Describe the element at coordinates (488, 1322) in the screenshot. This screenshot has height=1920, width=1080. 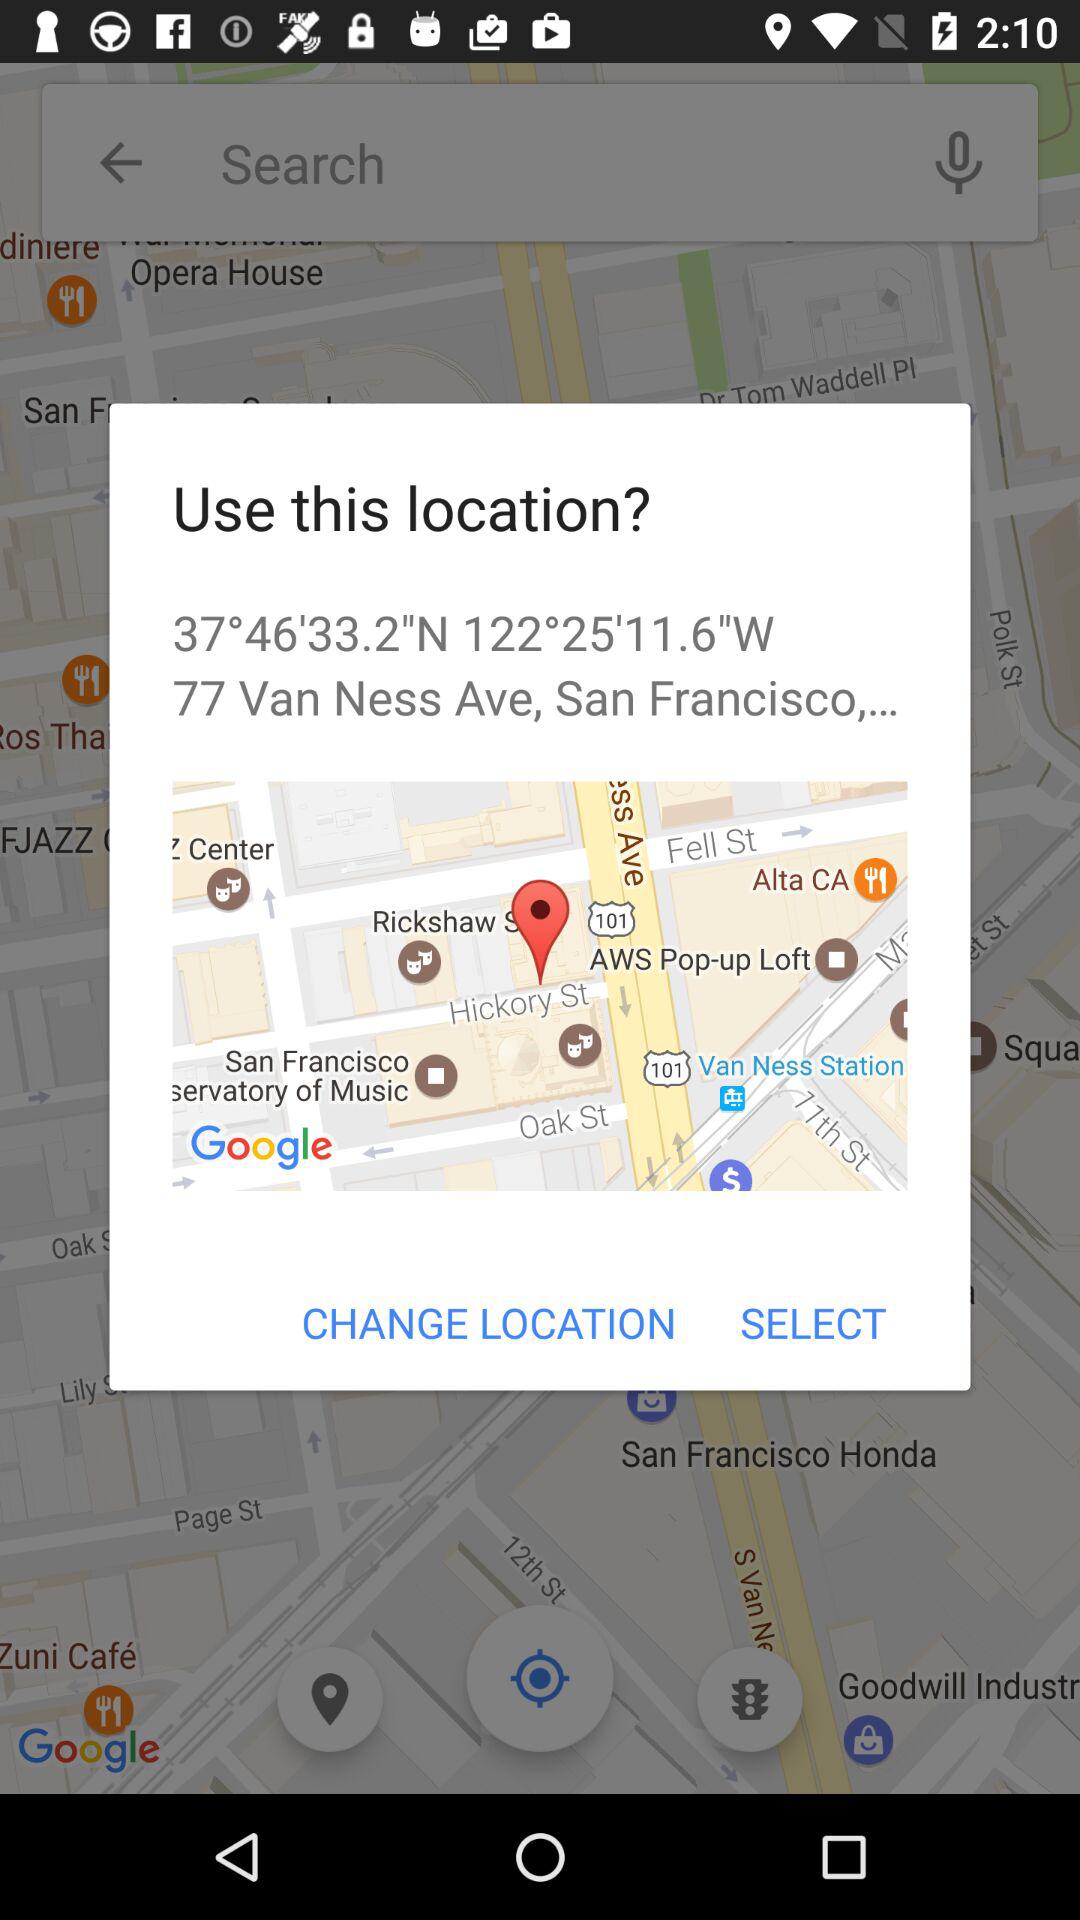
I see `flip until change location item` at that location.